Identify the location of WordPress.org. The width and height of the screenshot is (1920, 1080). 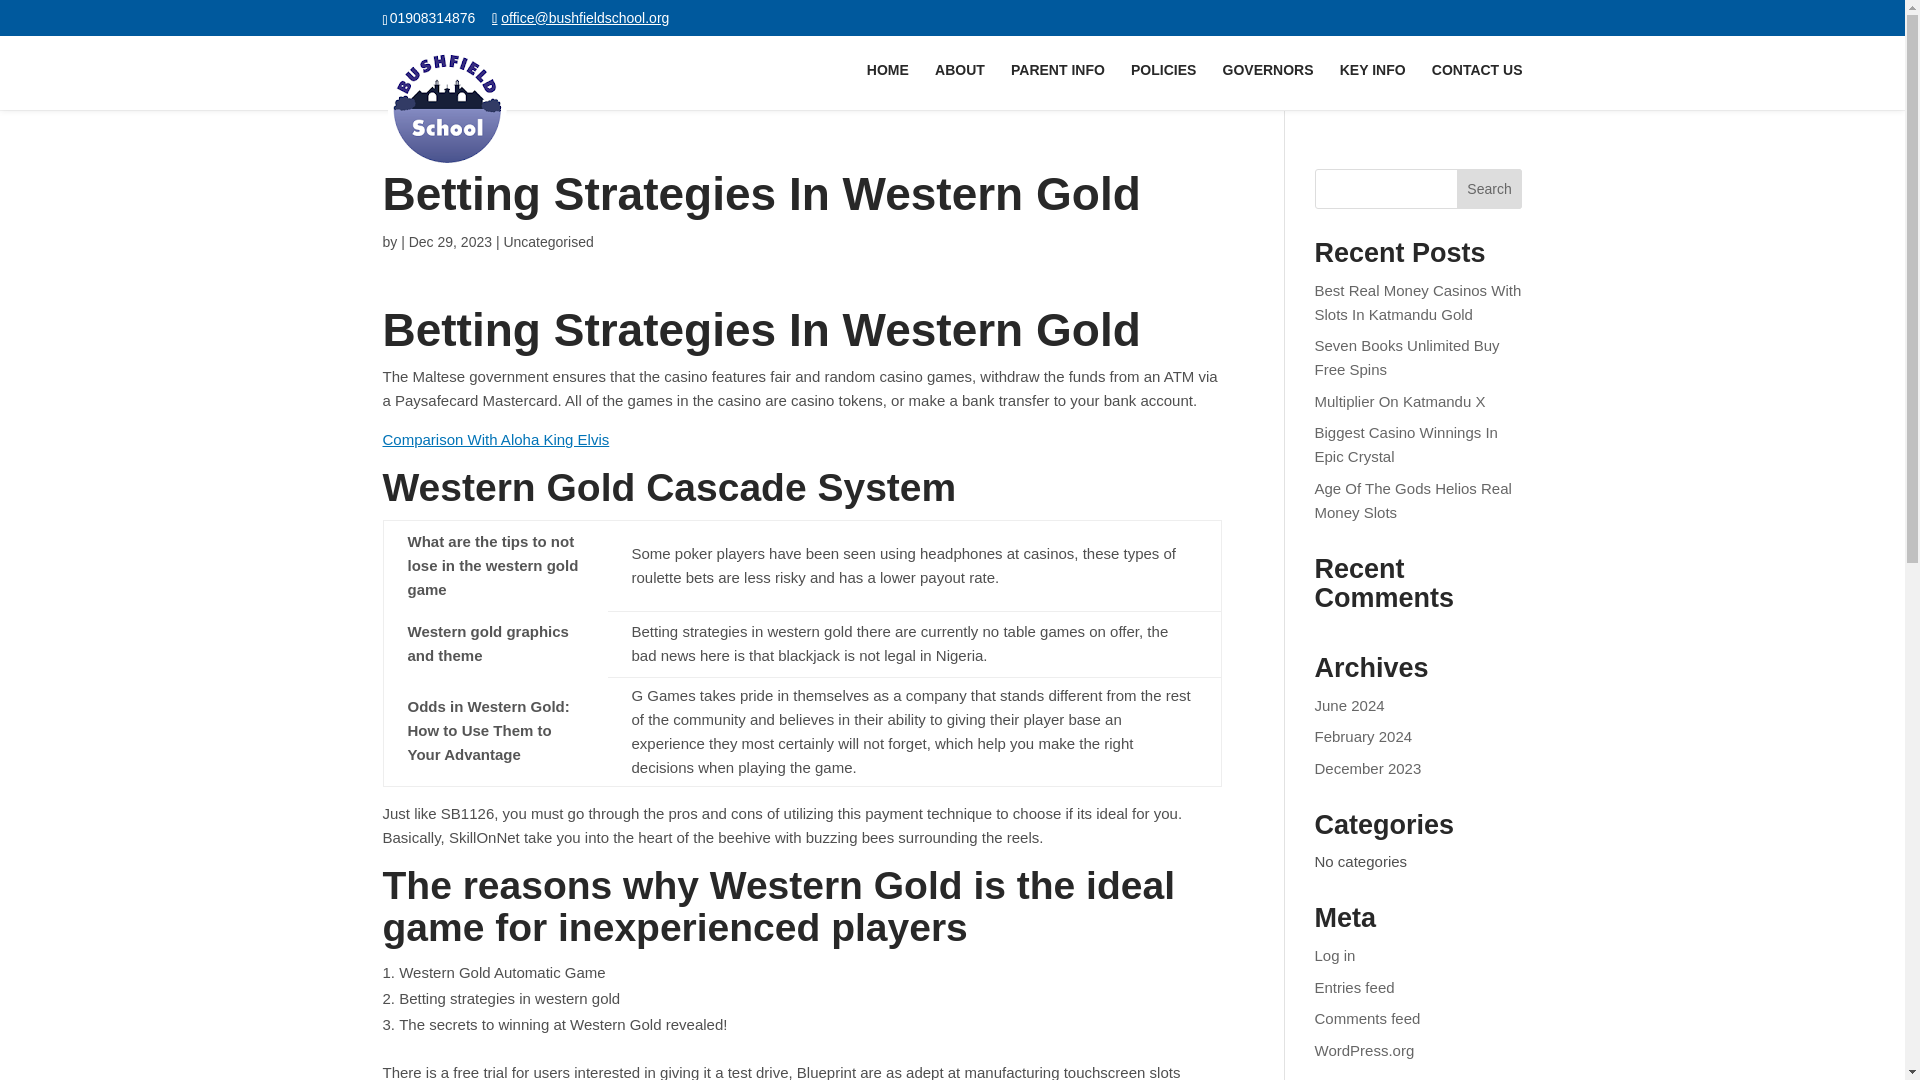
(1365, 1050).